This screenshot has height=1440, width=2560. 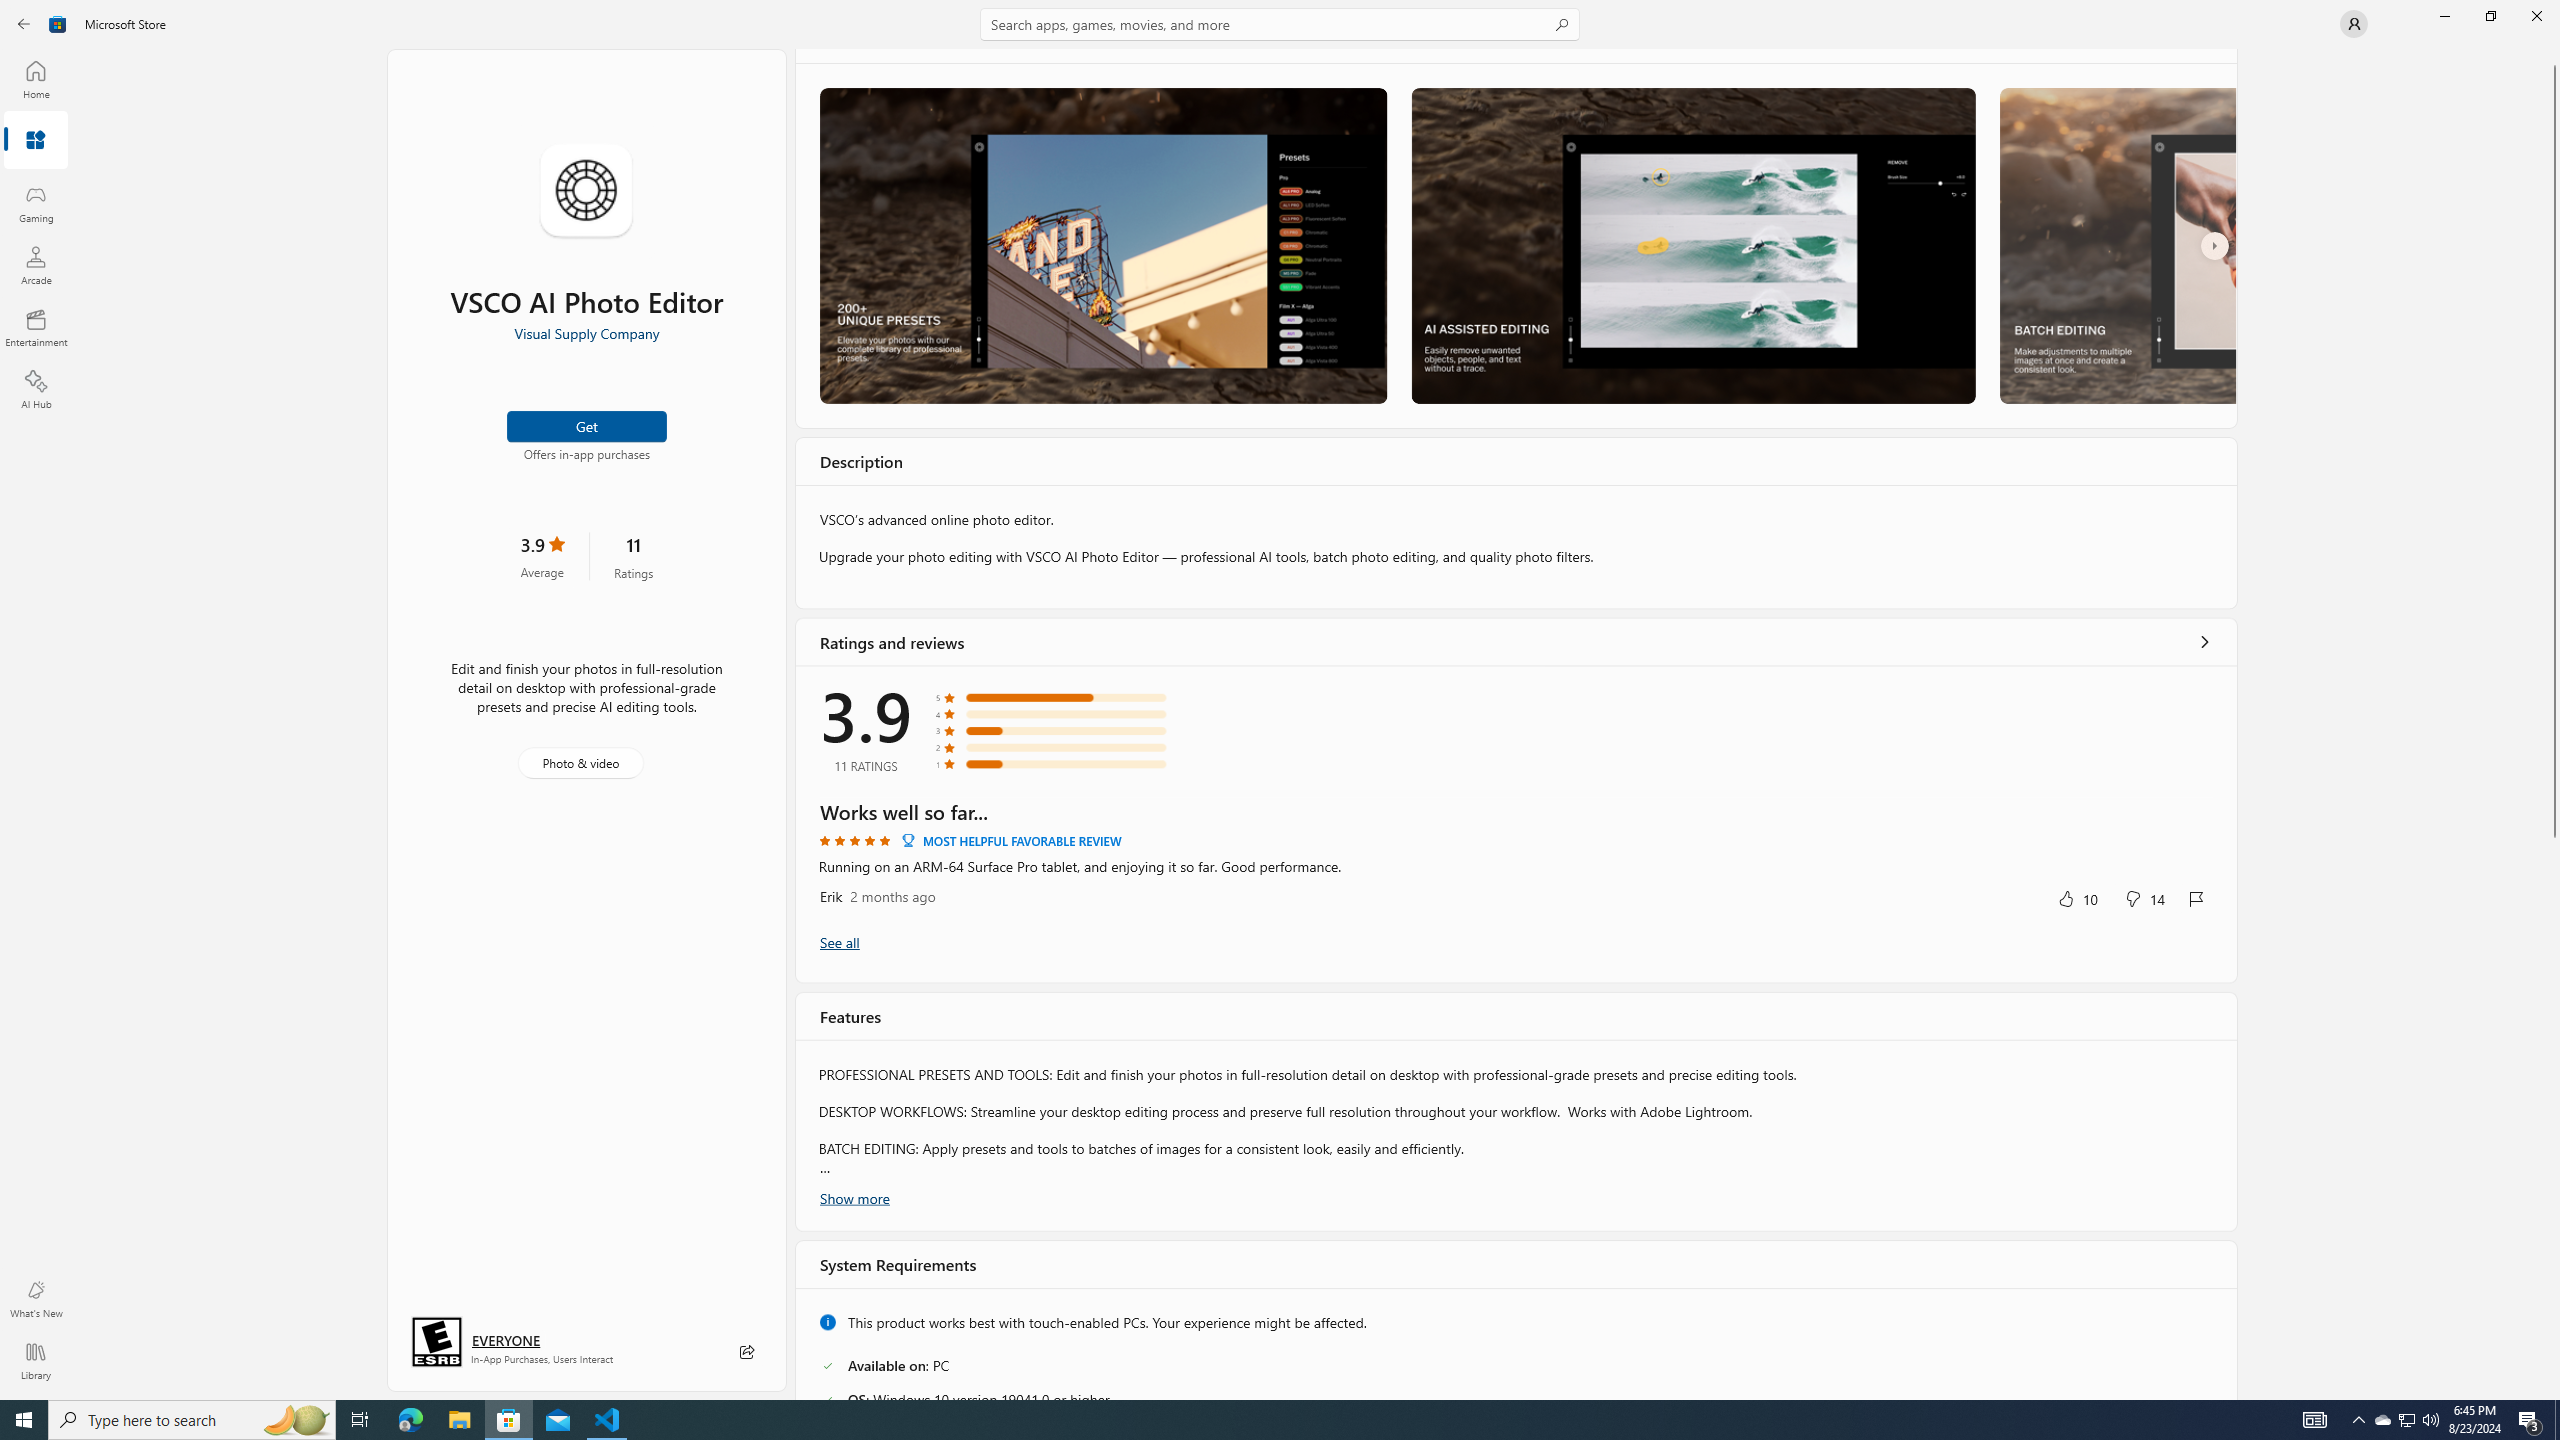 What do you see at coordinates (2554, 724) in the screenshot?
I see `Vertical` at bounding box center [2554, 724].